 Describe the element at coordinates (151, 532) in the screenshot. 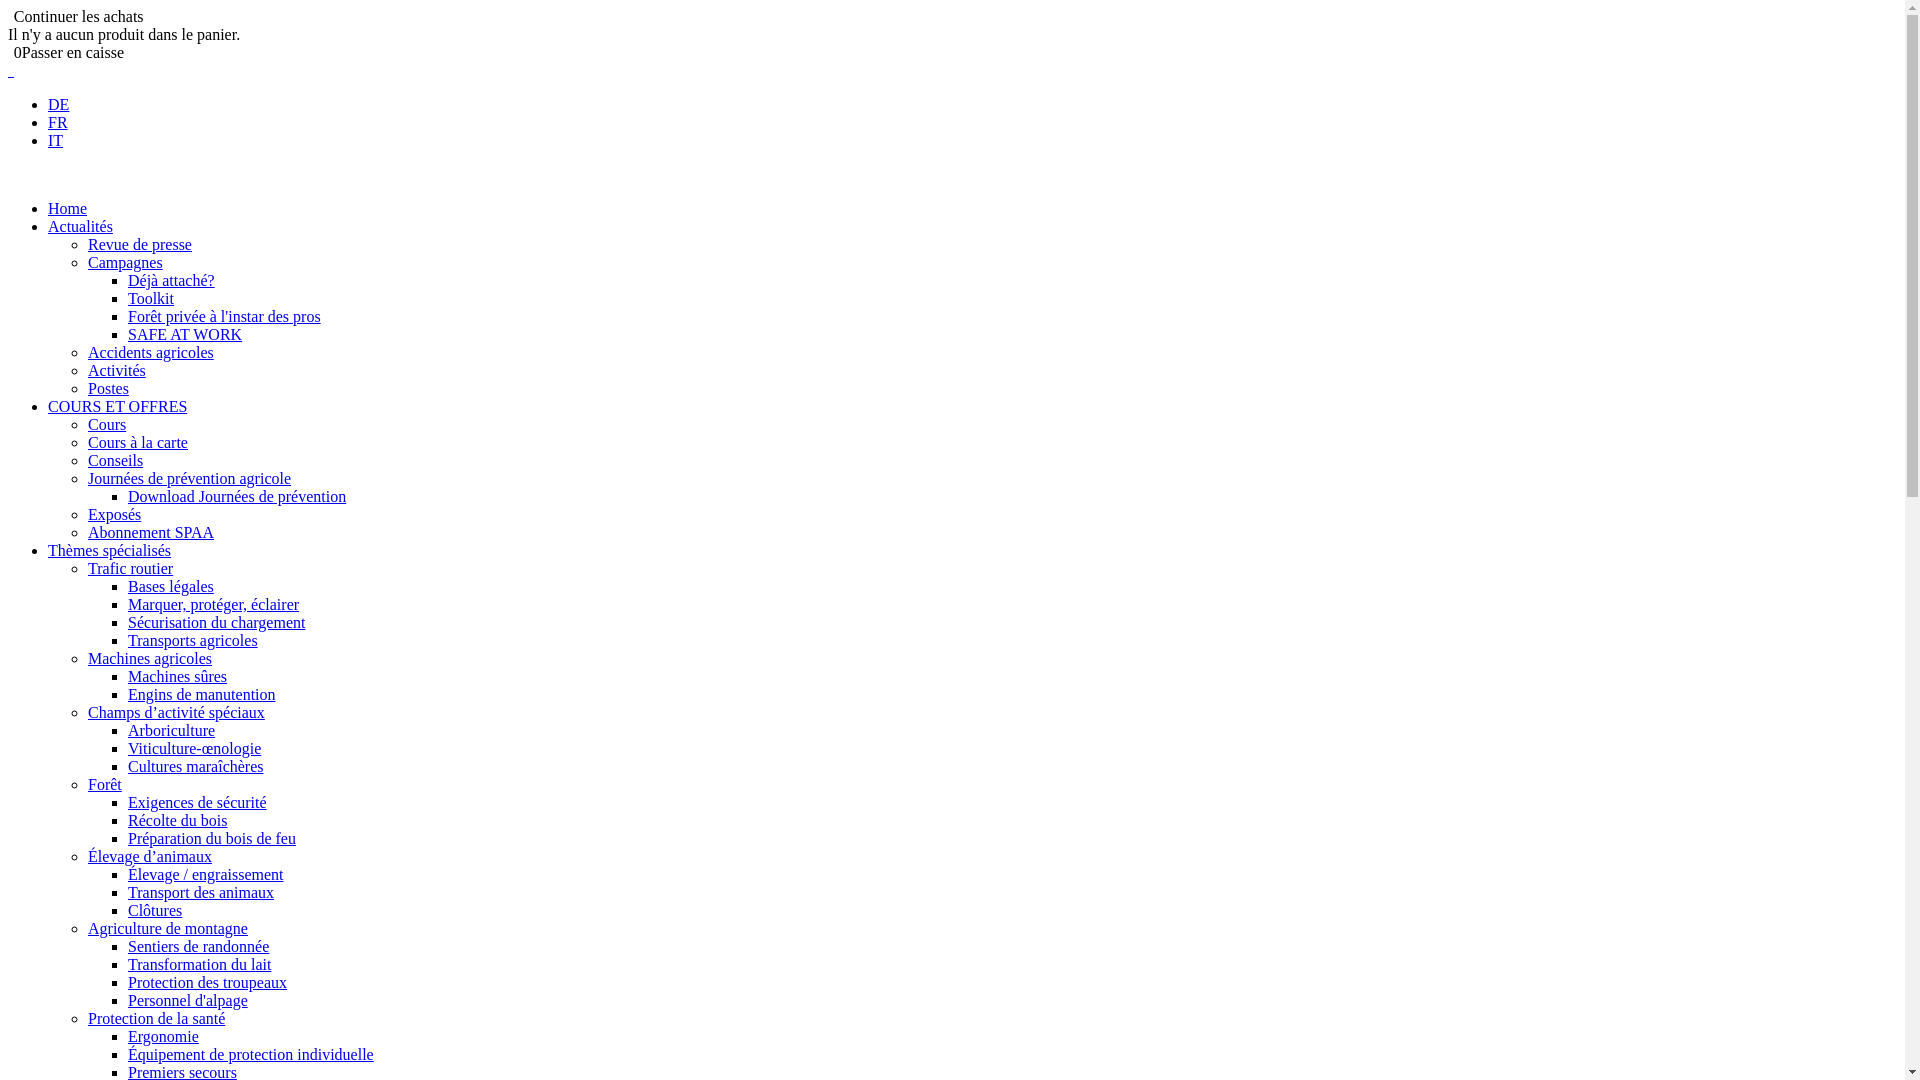

I see `Abonnement SPAA` at that location.